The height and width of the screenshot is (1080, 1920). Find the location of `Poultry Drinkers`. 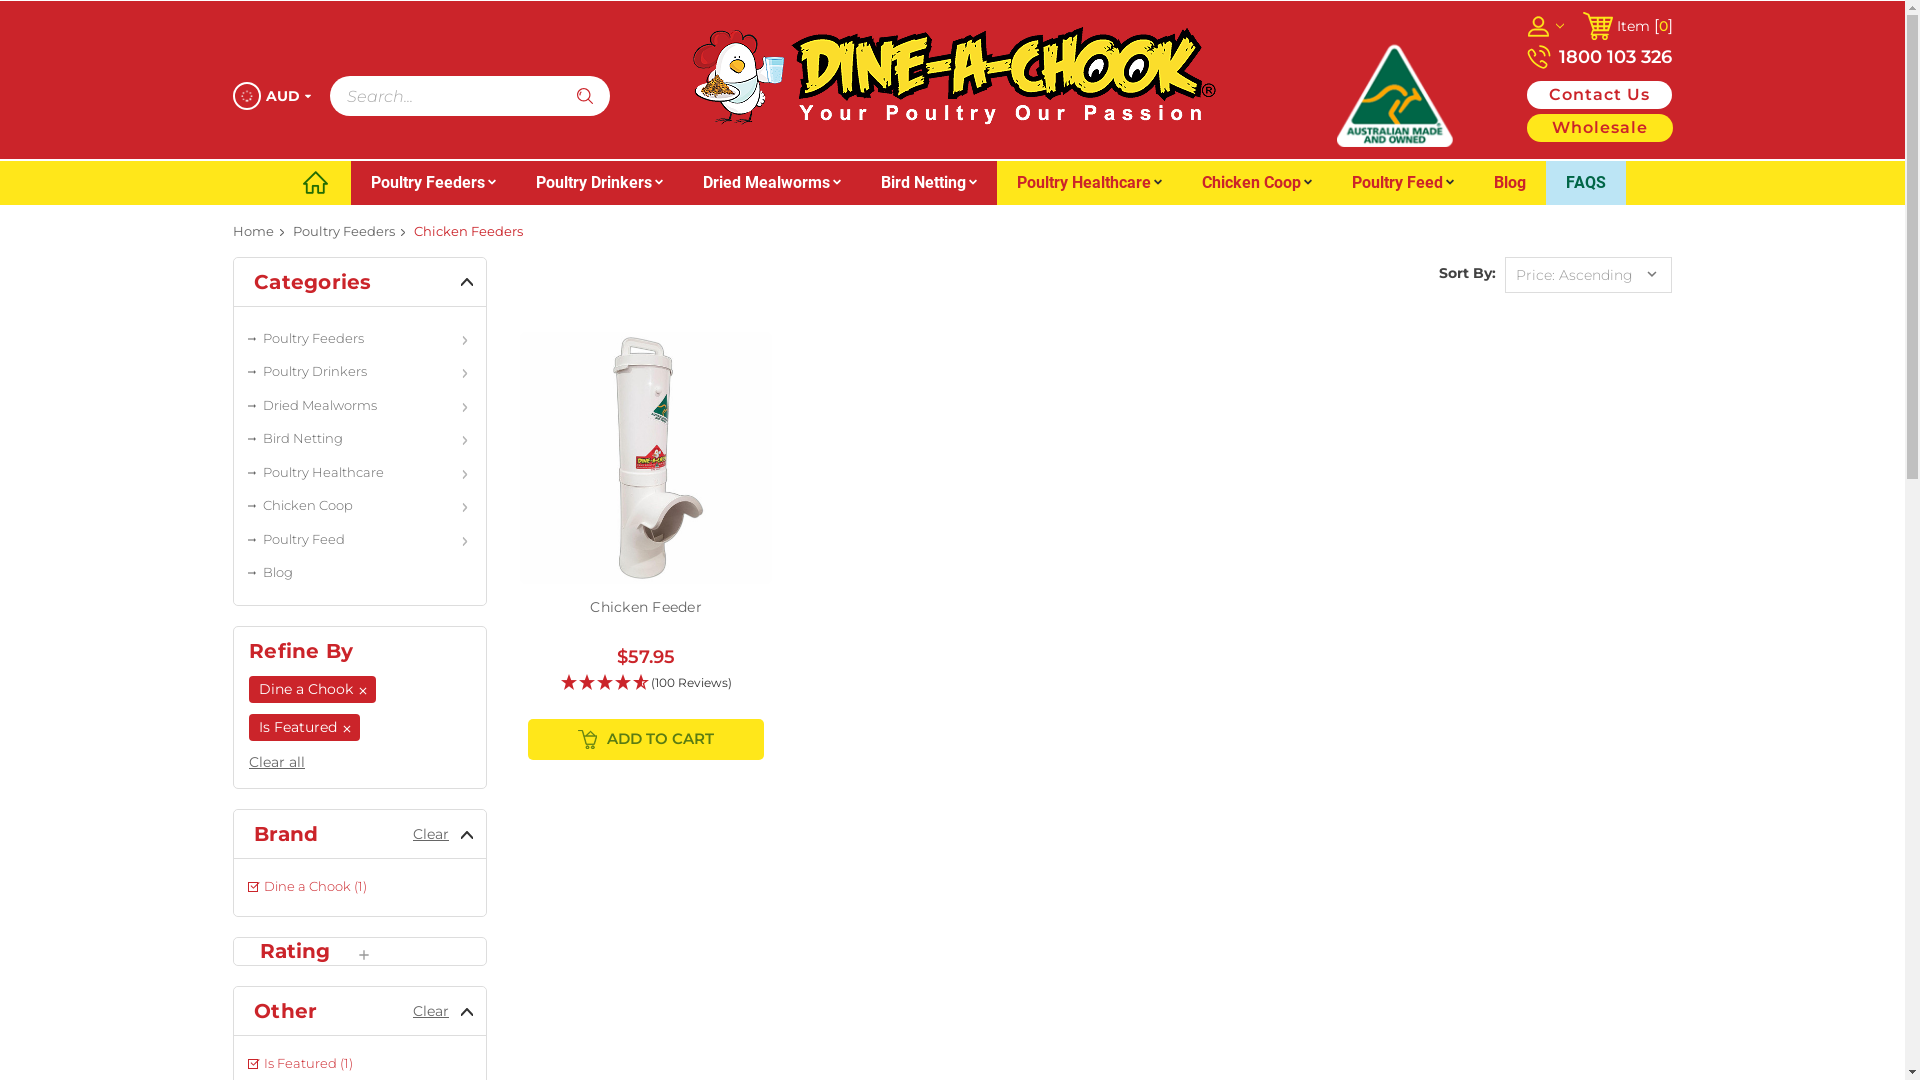

Poultry Drinkers is located at coordinates (360, 372).